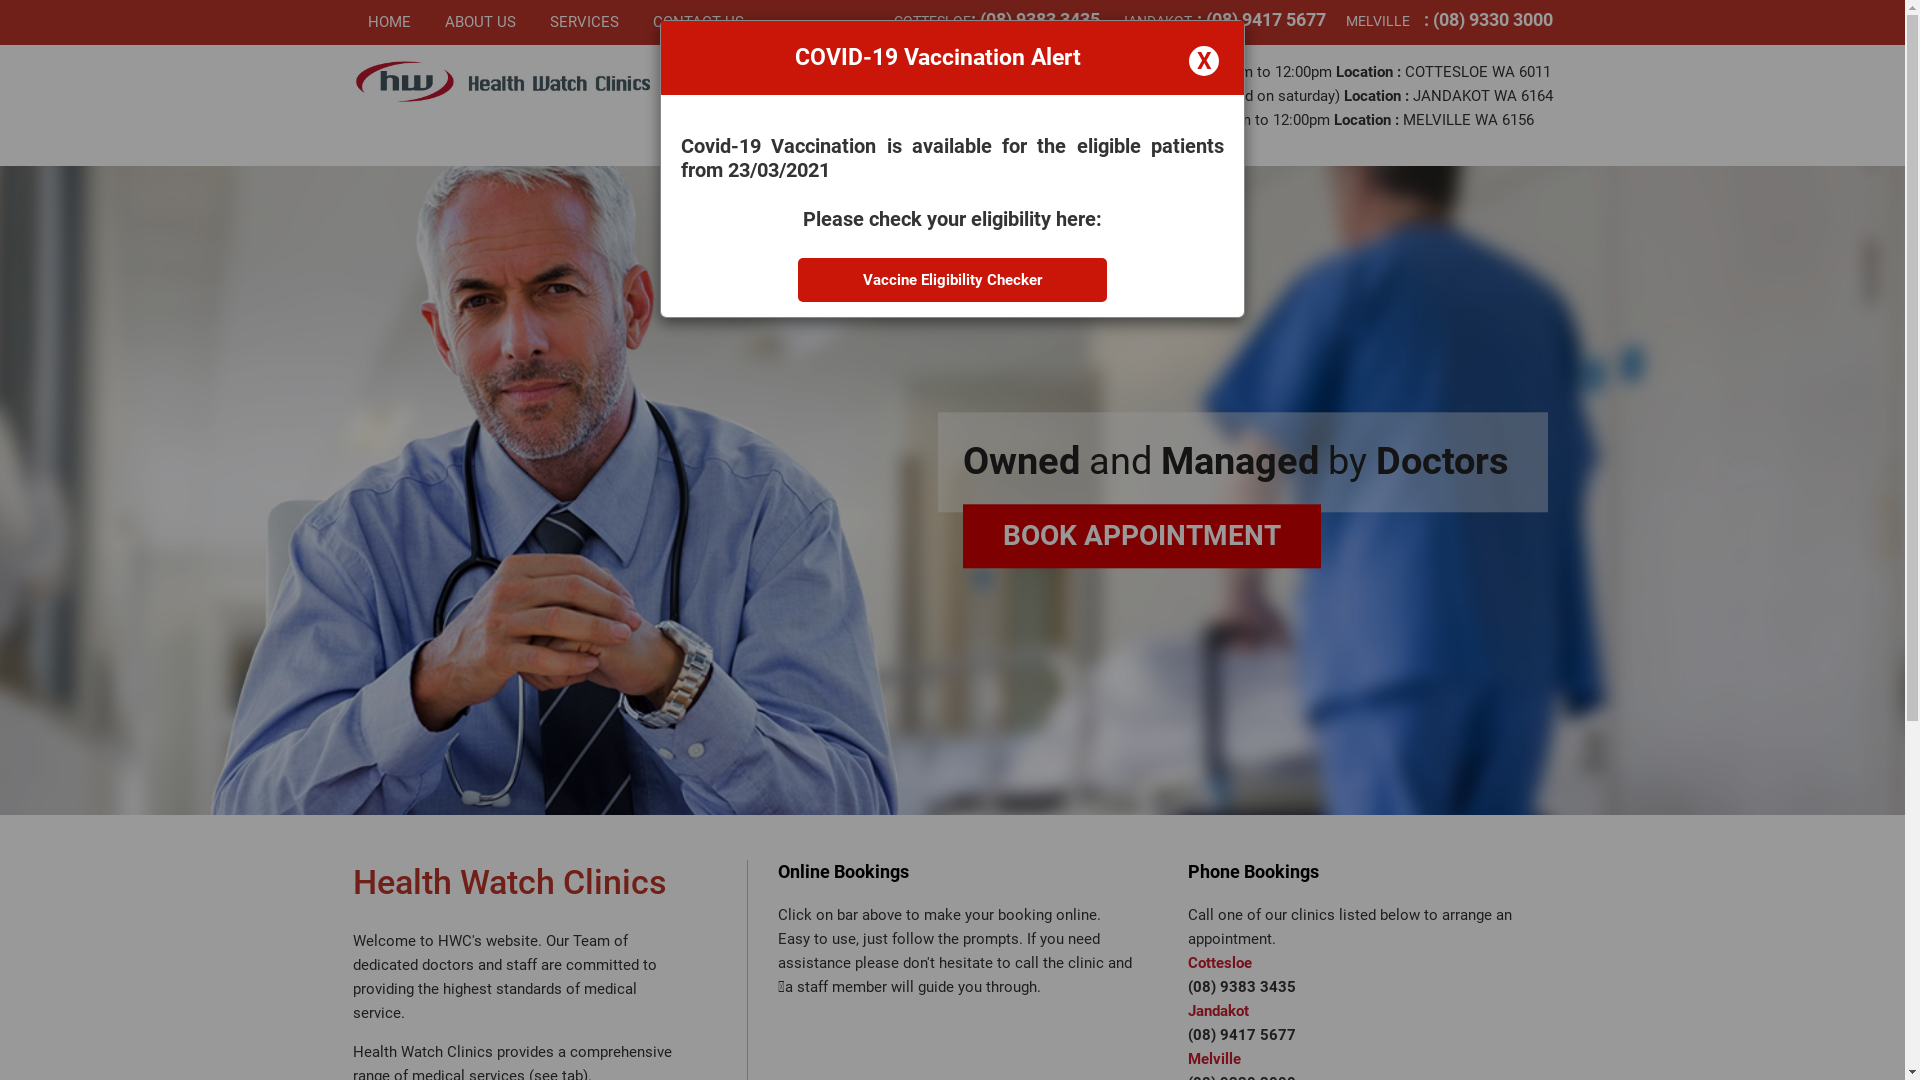  I want to click on : (08) 9330 3000, so click(1488, 20).